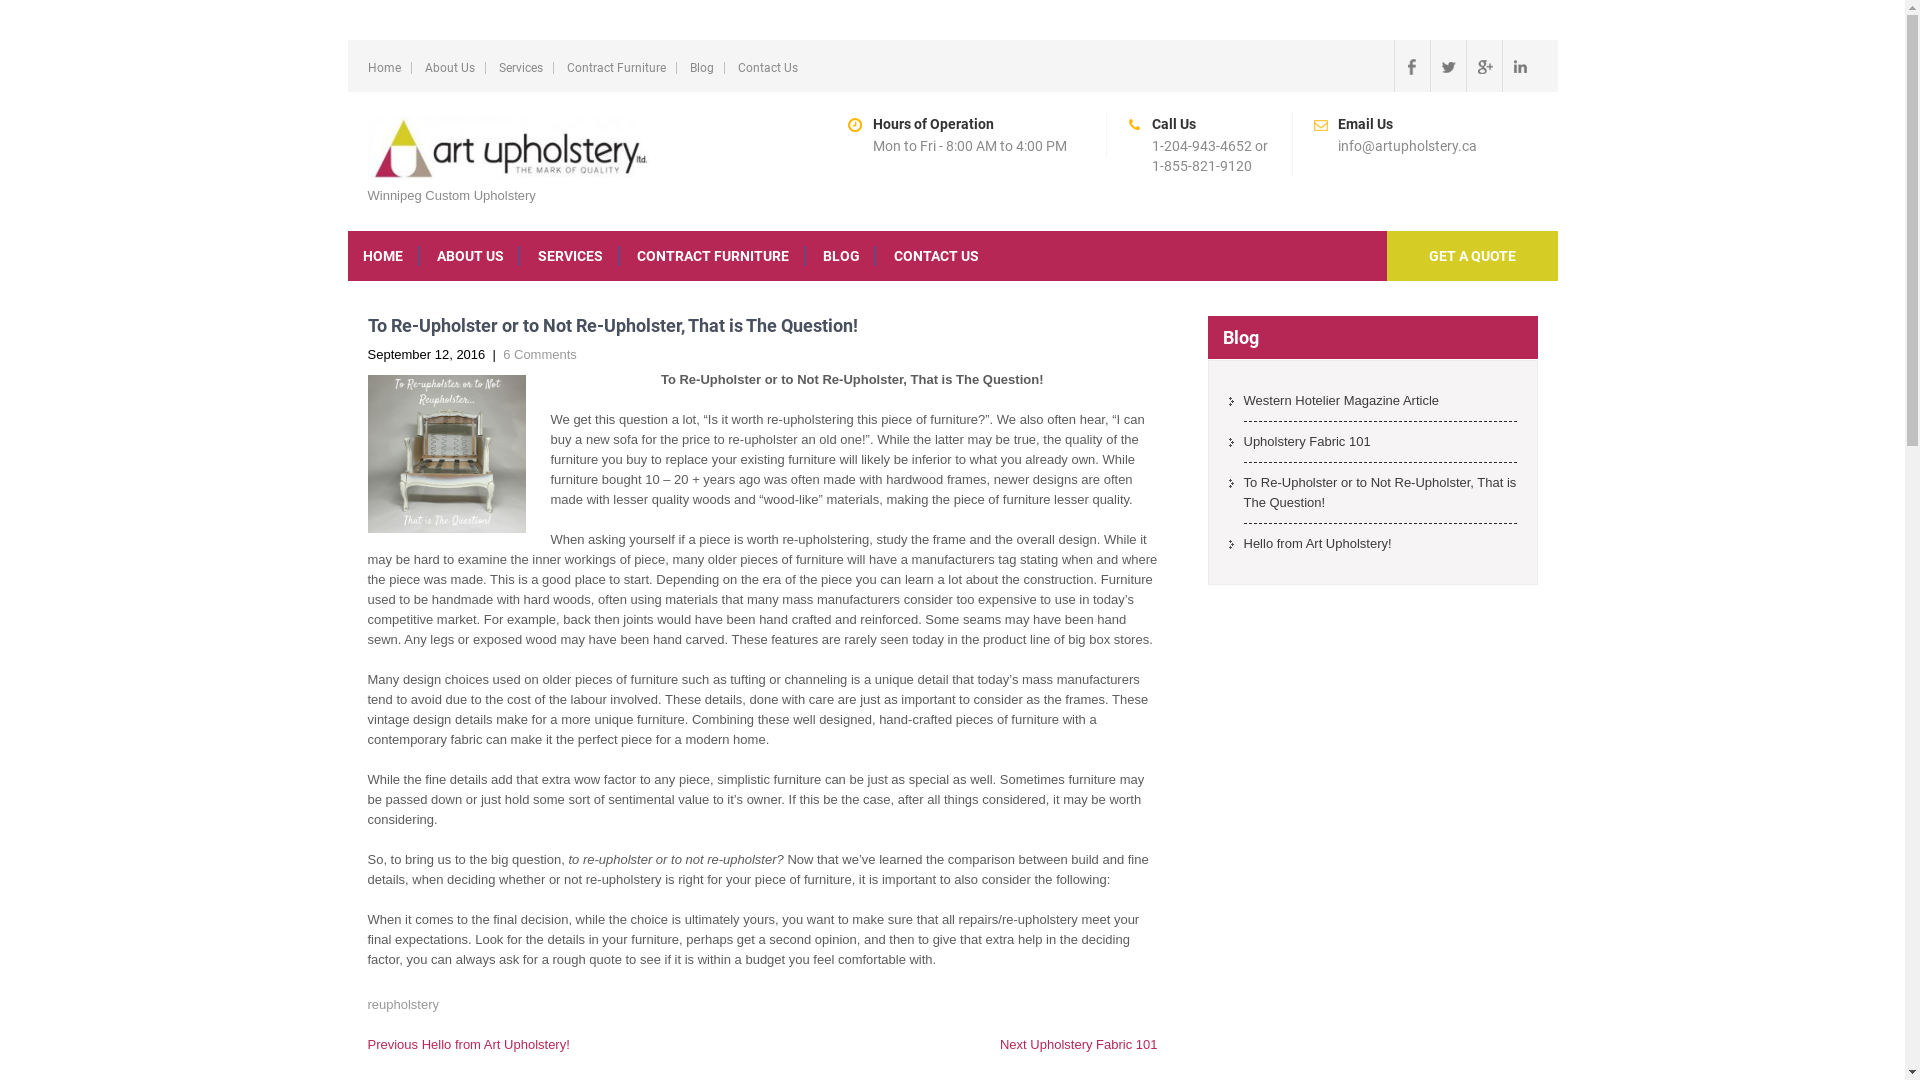 The height and width of the screenshot is (1080, 1920). Describe the element at coordinates (1520, 66) in the screenshot. I see `linkedin` at that location.